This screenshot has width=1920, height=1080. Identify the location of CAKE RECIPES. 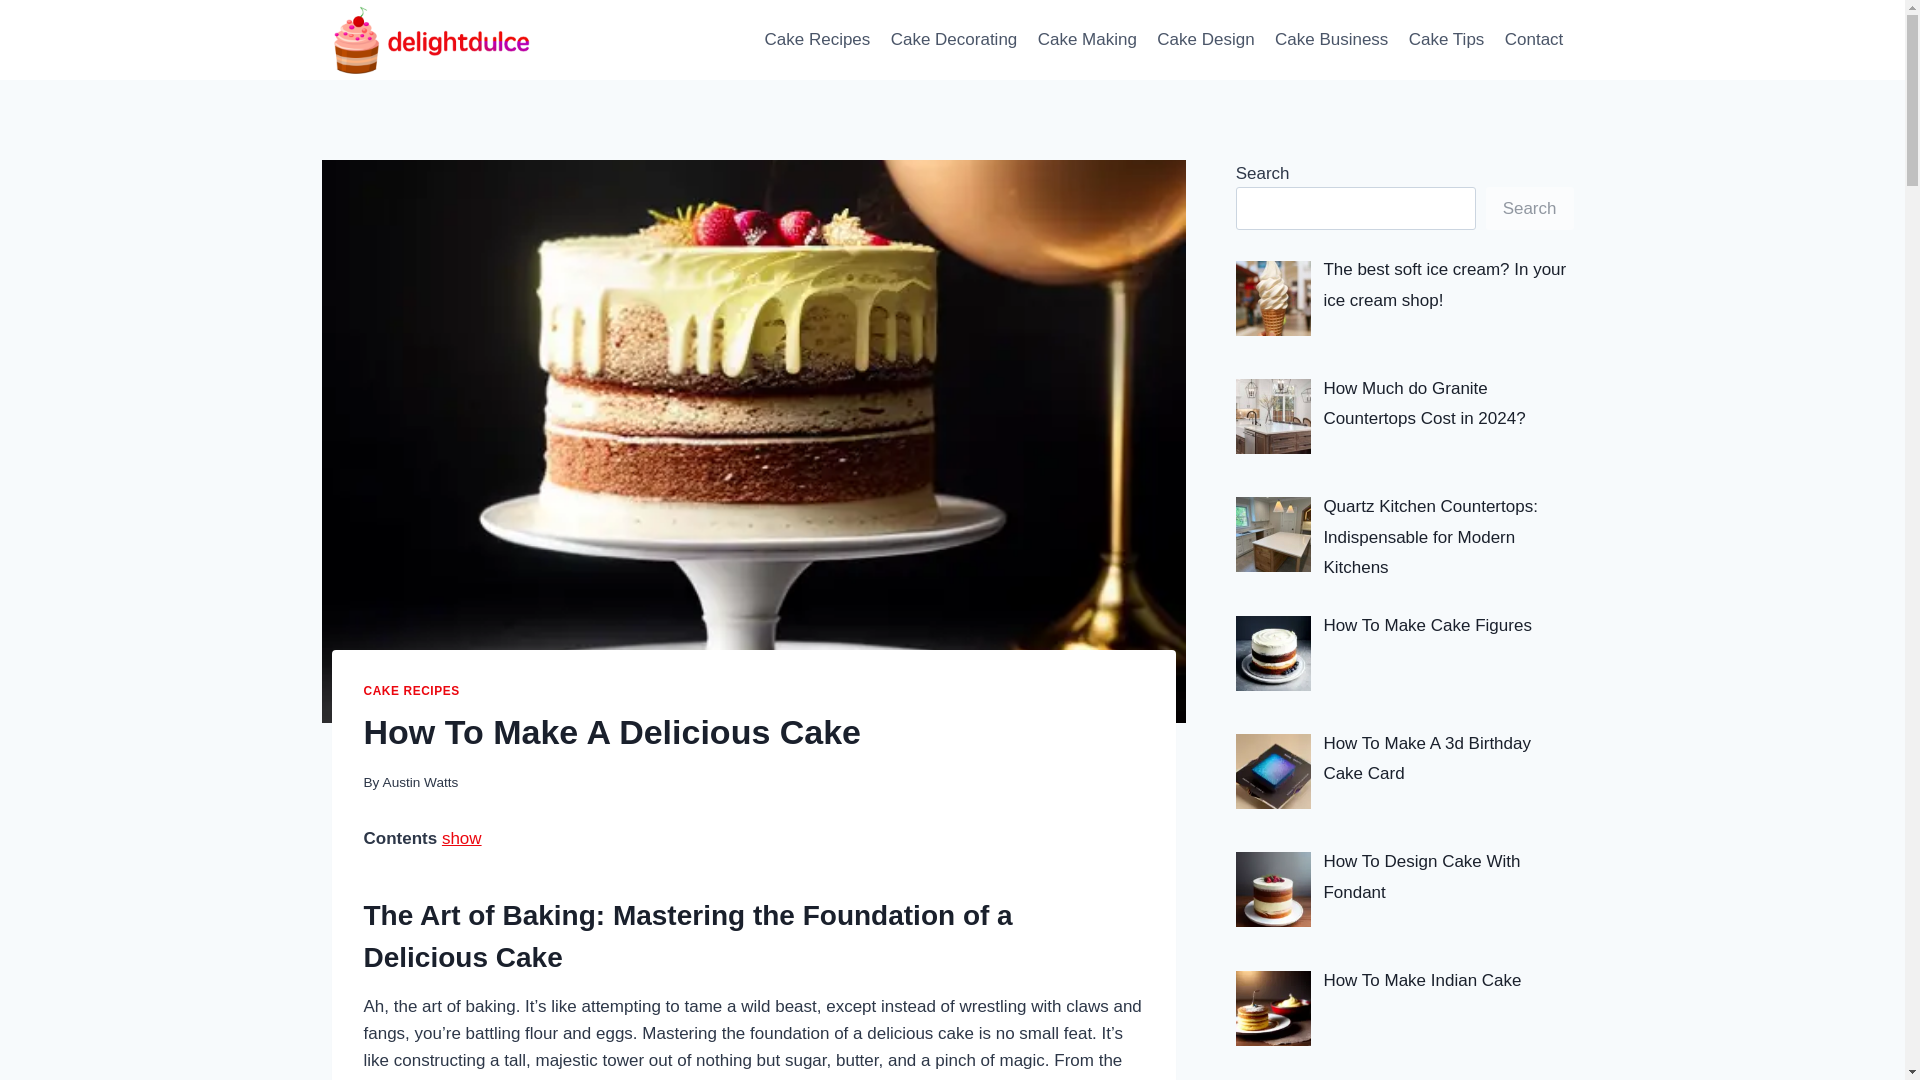
(412, 690).